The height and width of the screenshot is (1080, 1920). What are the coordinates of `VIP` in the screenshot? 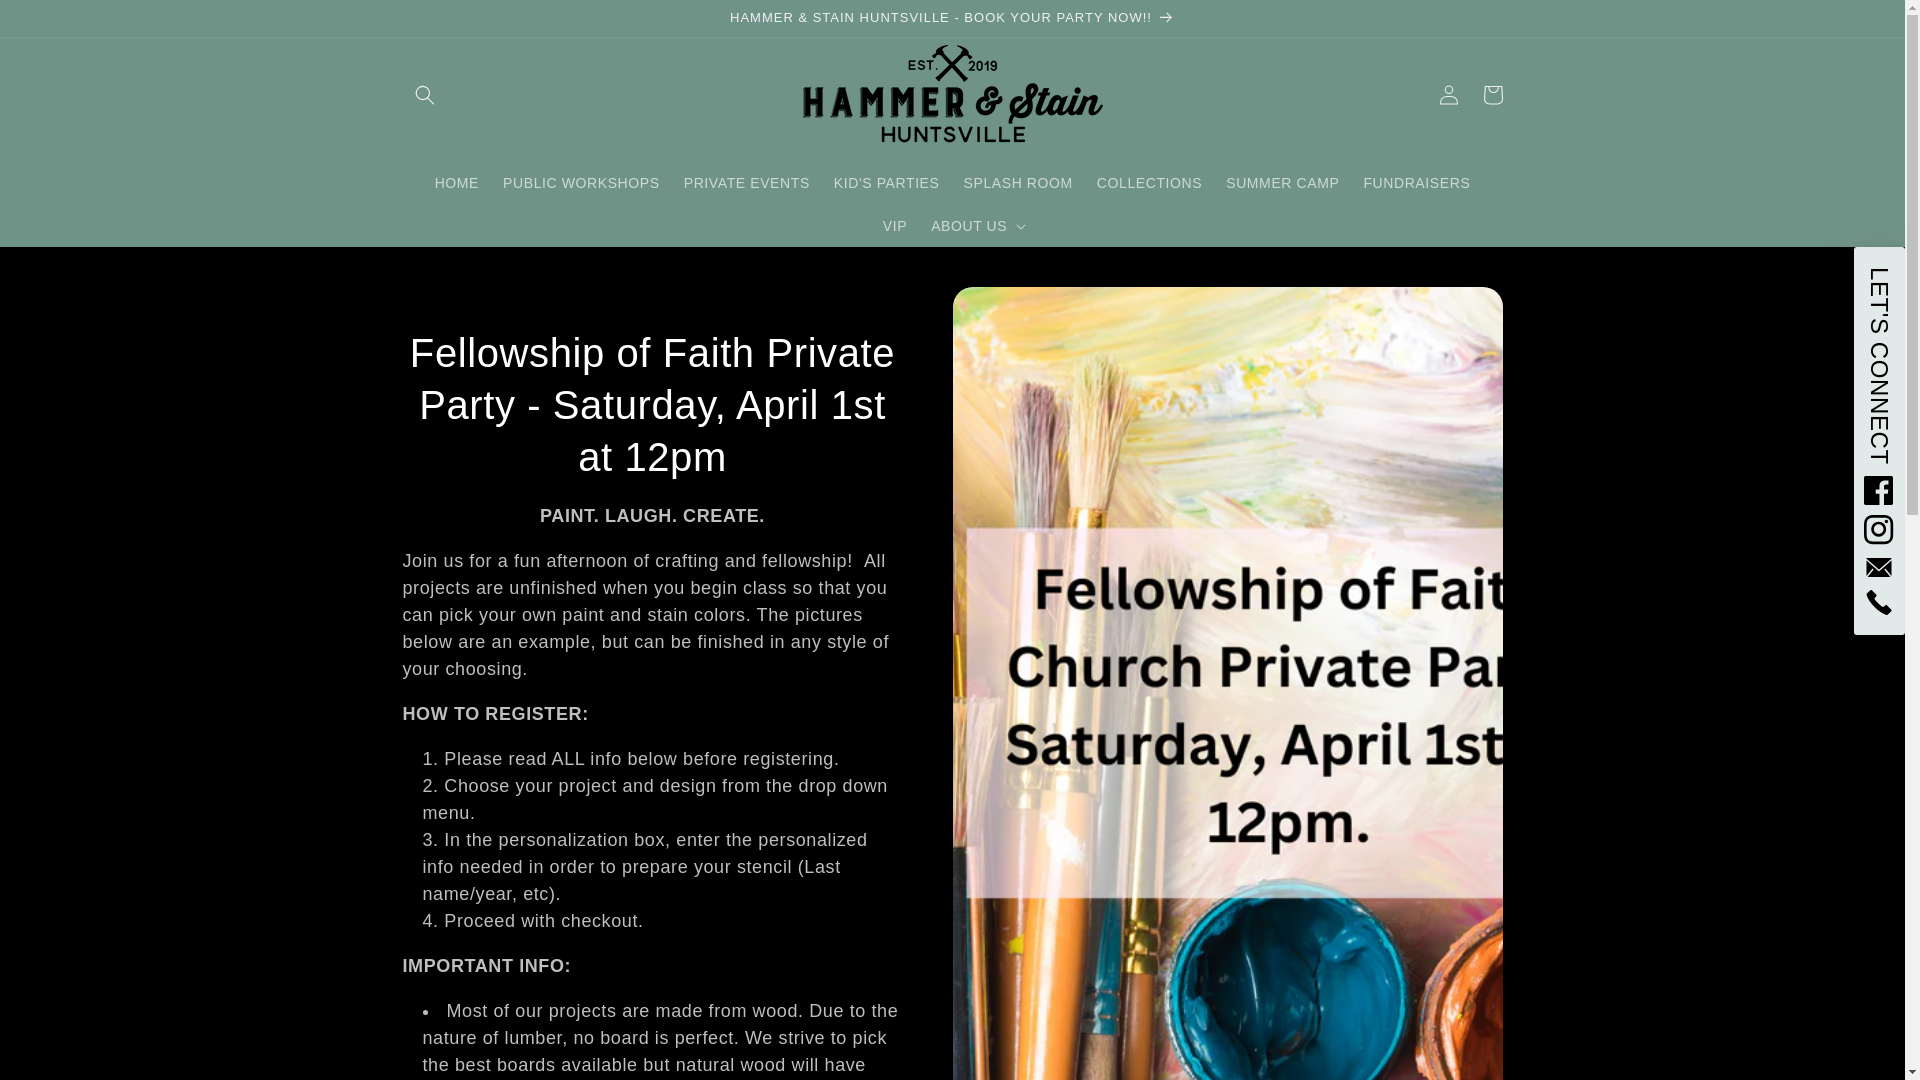 It's located at (895, 226).